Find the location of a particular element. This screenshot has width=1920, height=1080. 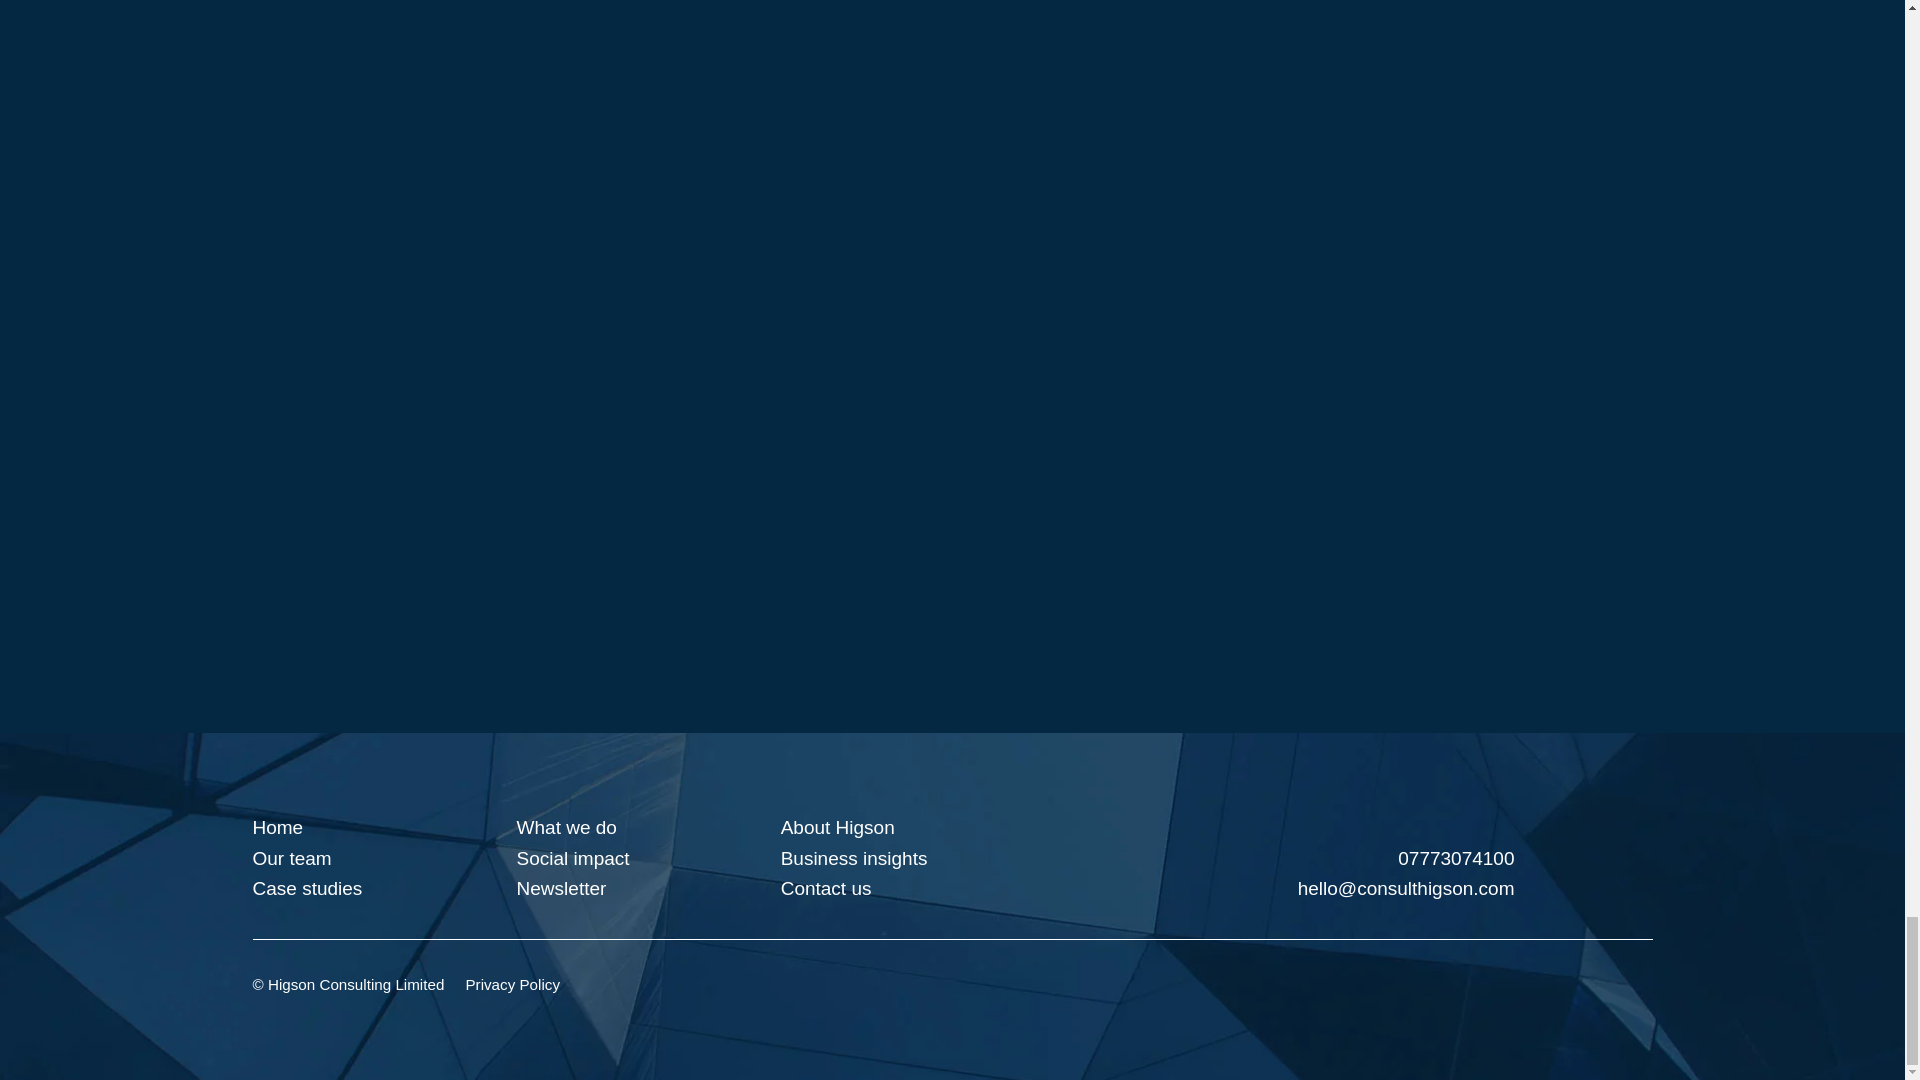

Our team is located at coordinates (290, 858).